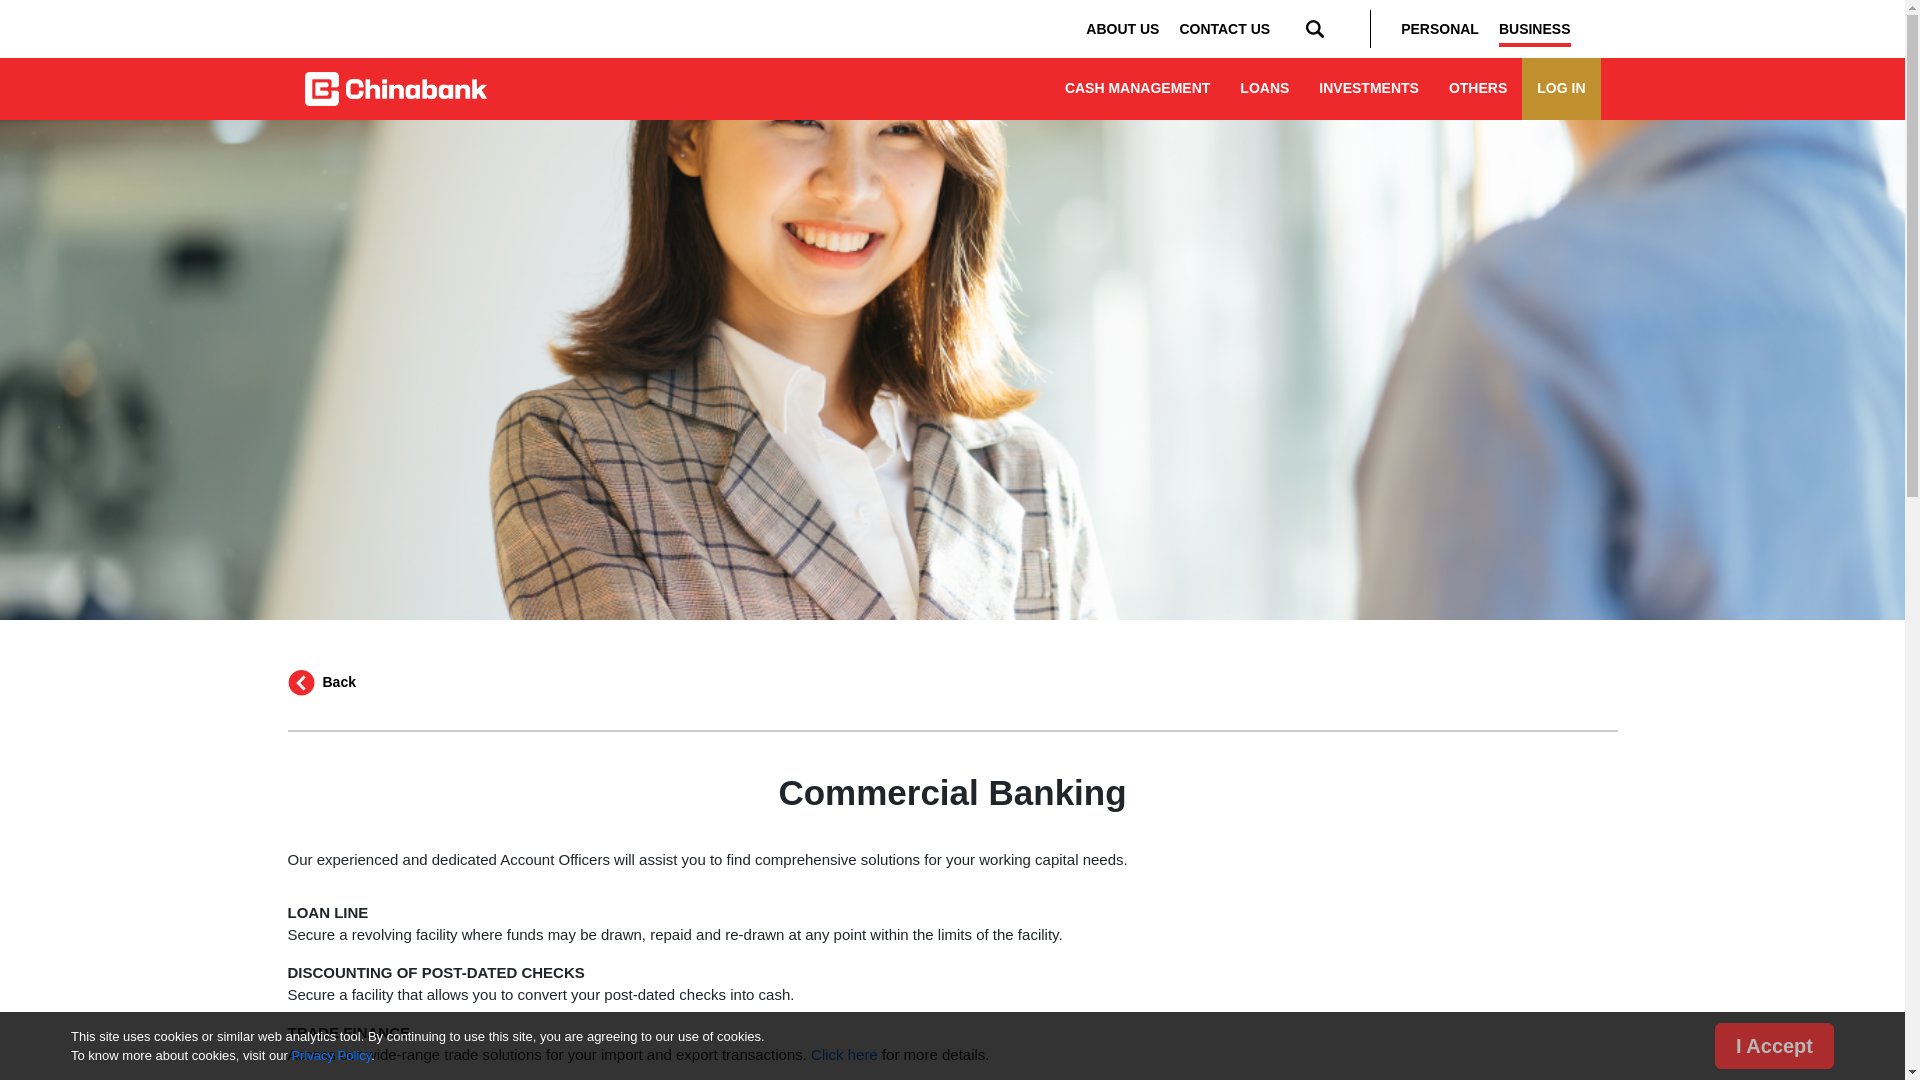 Image resolution: width=1920 pixels, height=1080 pixels. I want to click on LOG IN, so click(1560, 88).